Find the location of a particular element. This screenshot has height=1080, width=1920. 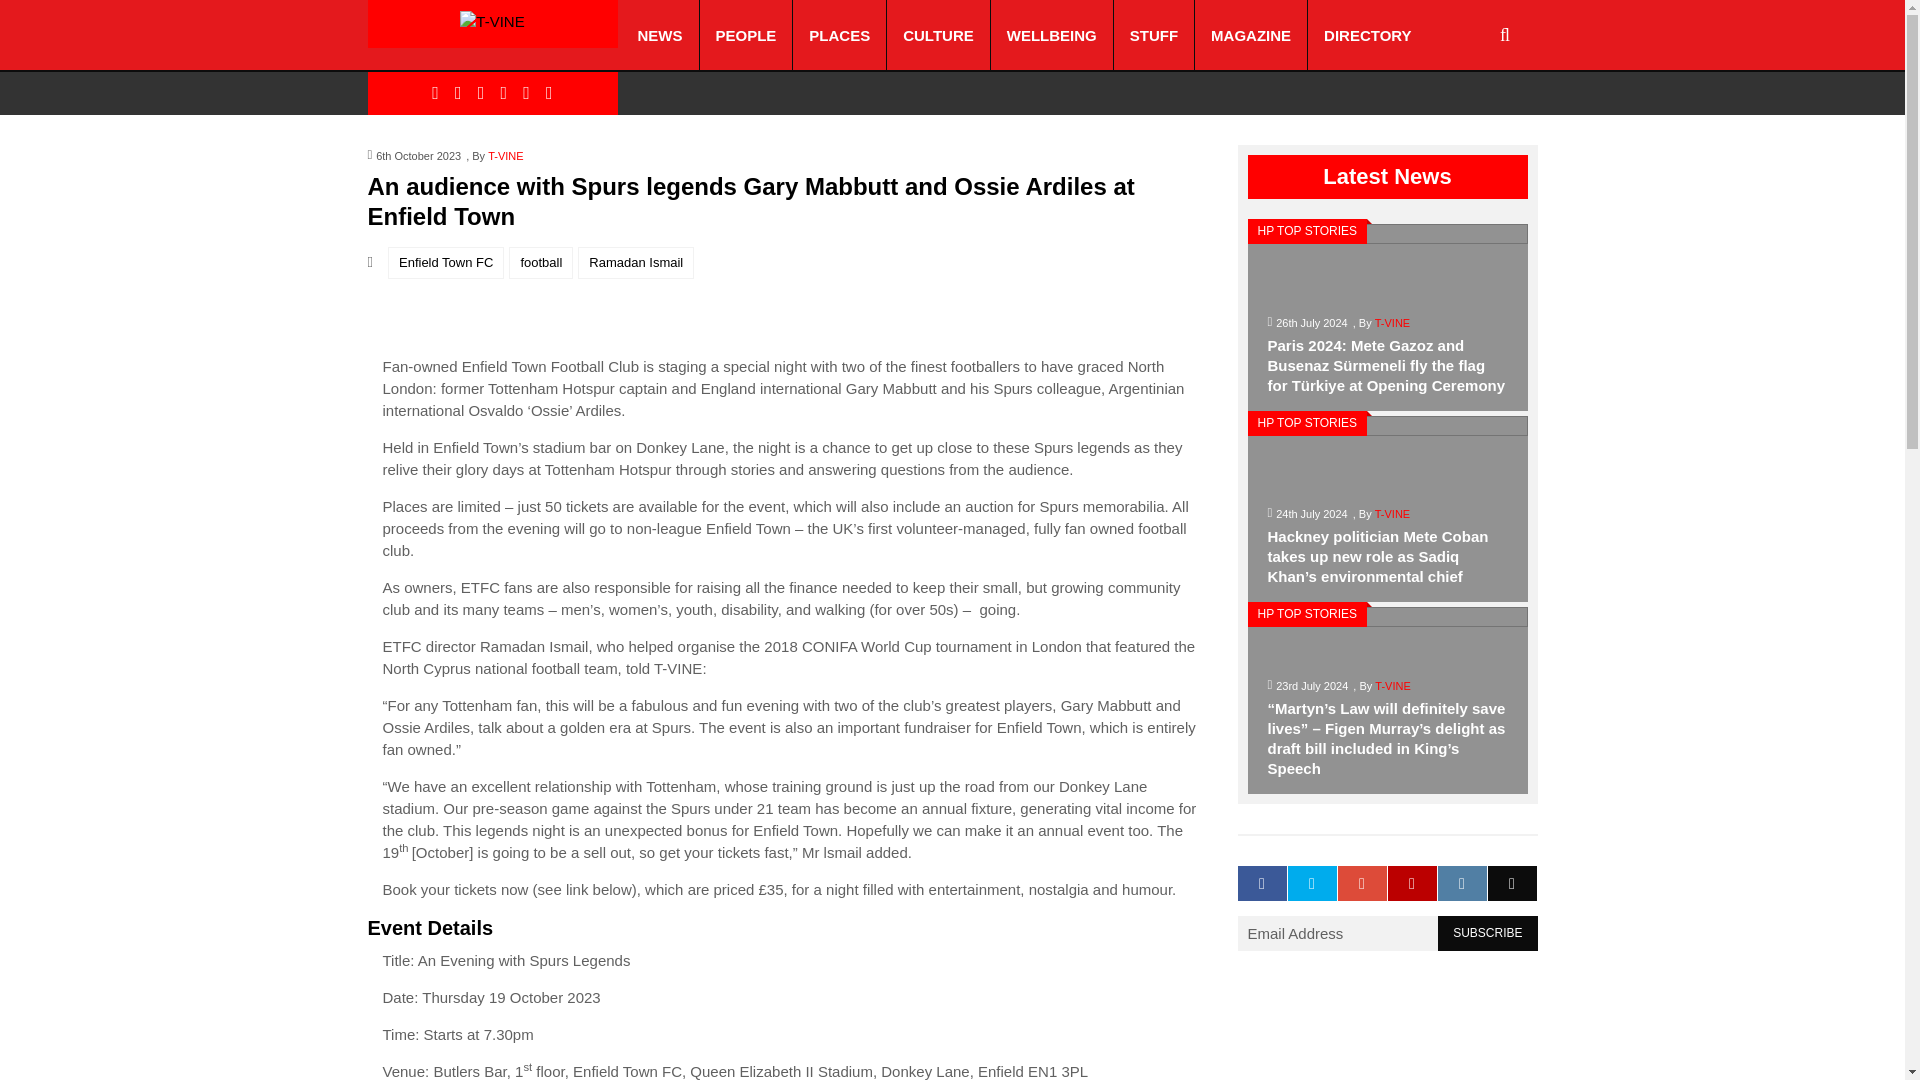

NEWS is located at coordinates (660, 35).